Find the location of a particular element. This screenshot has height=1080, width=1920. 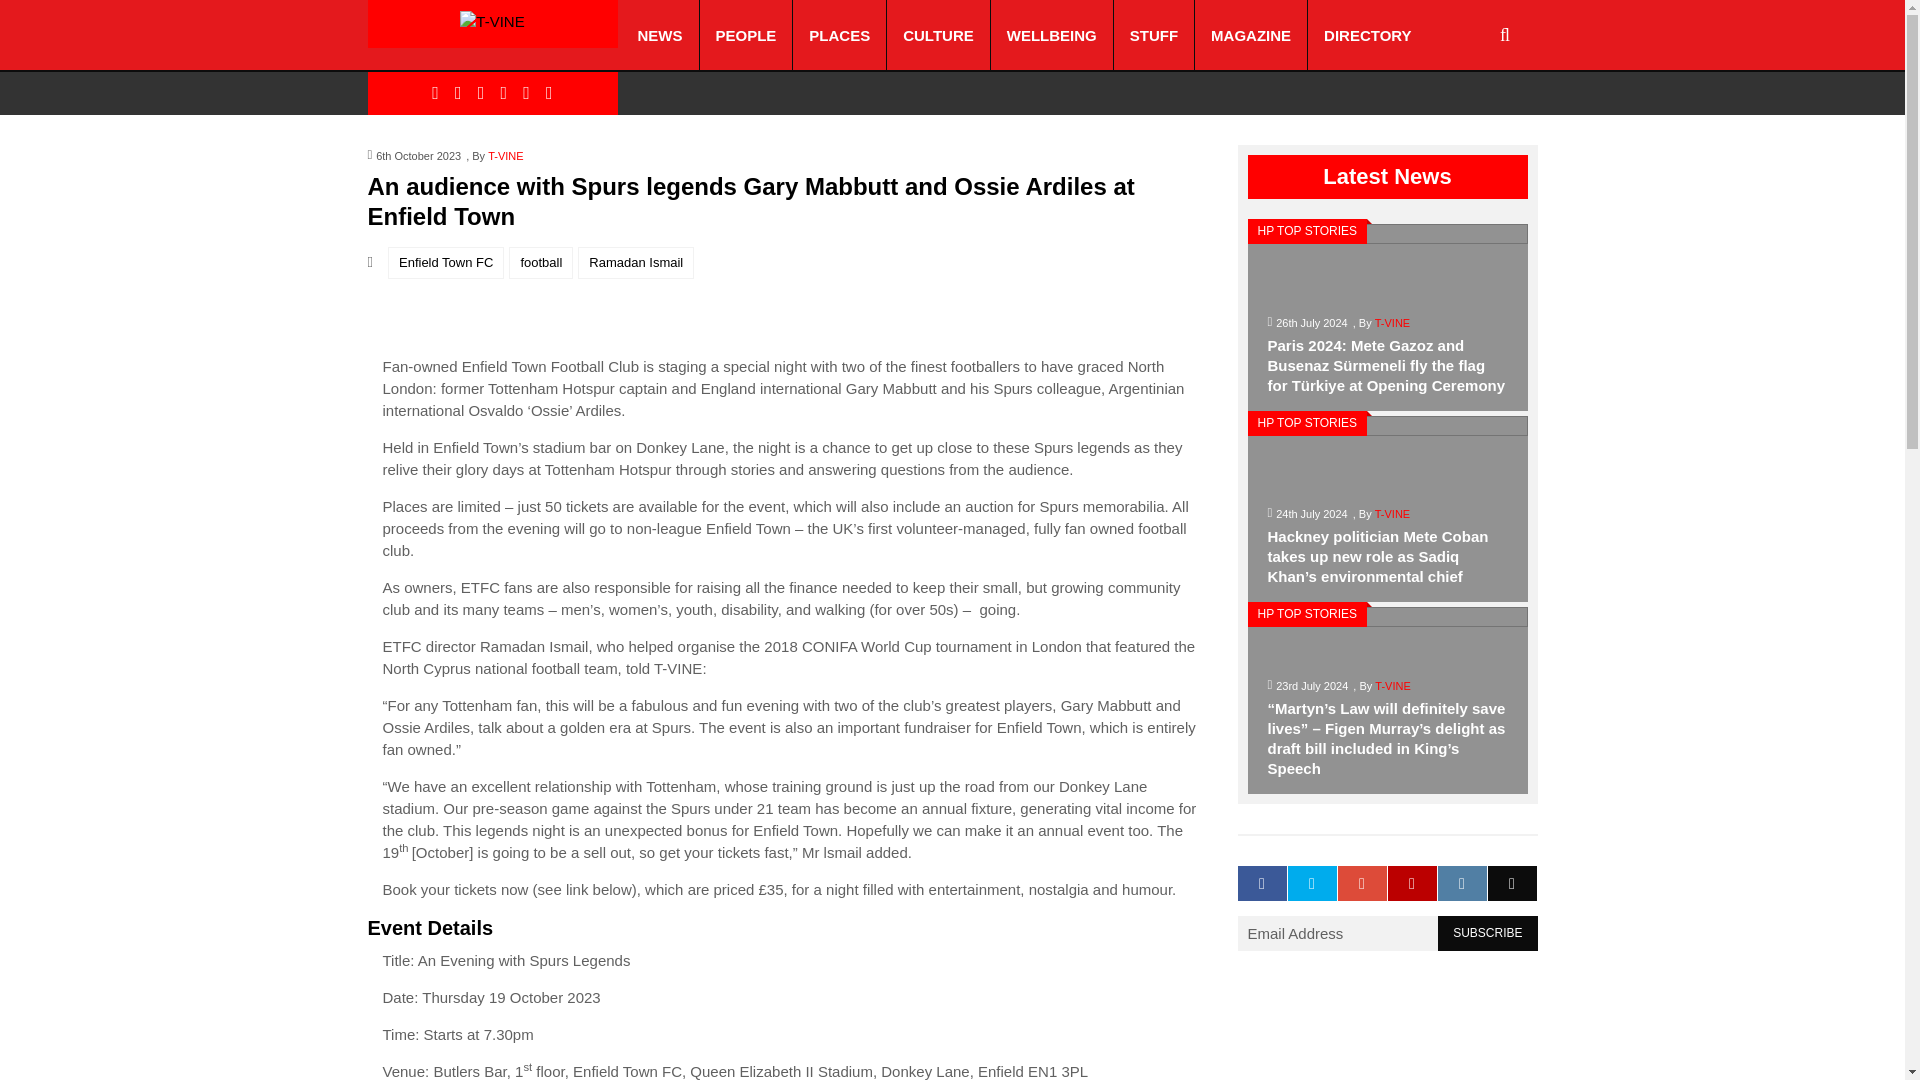

NEWS is located at coordinates (660, 35).